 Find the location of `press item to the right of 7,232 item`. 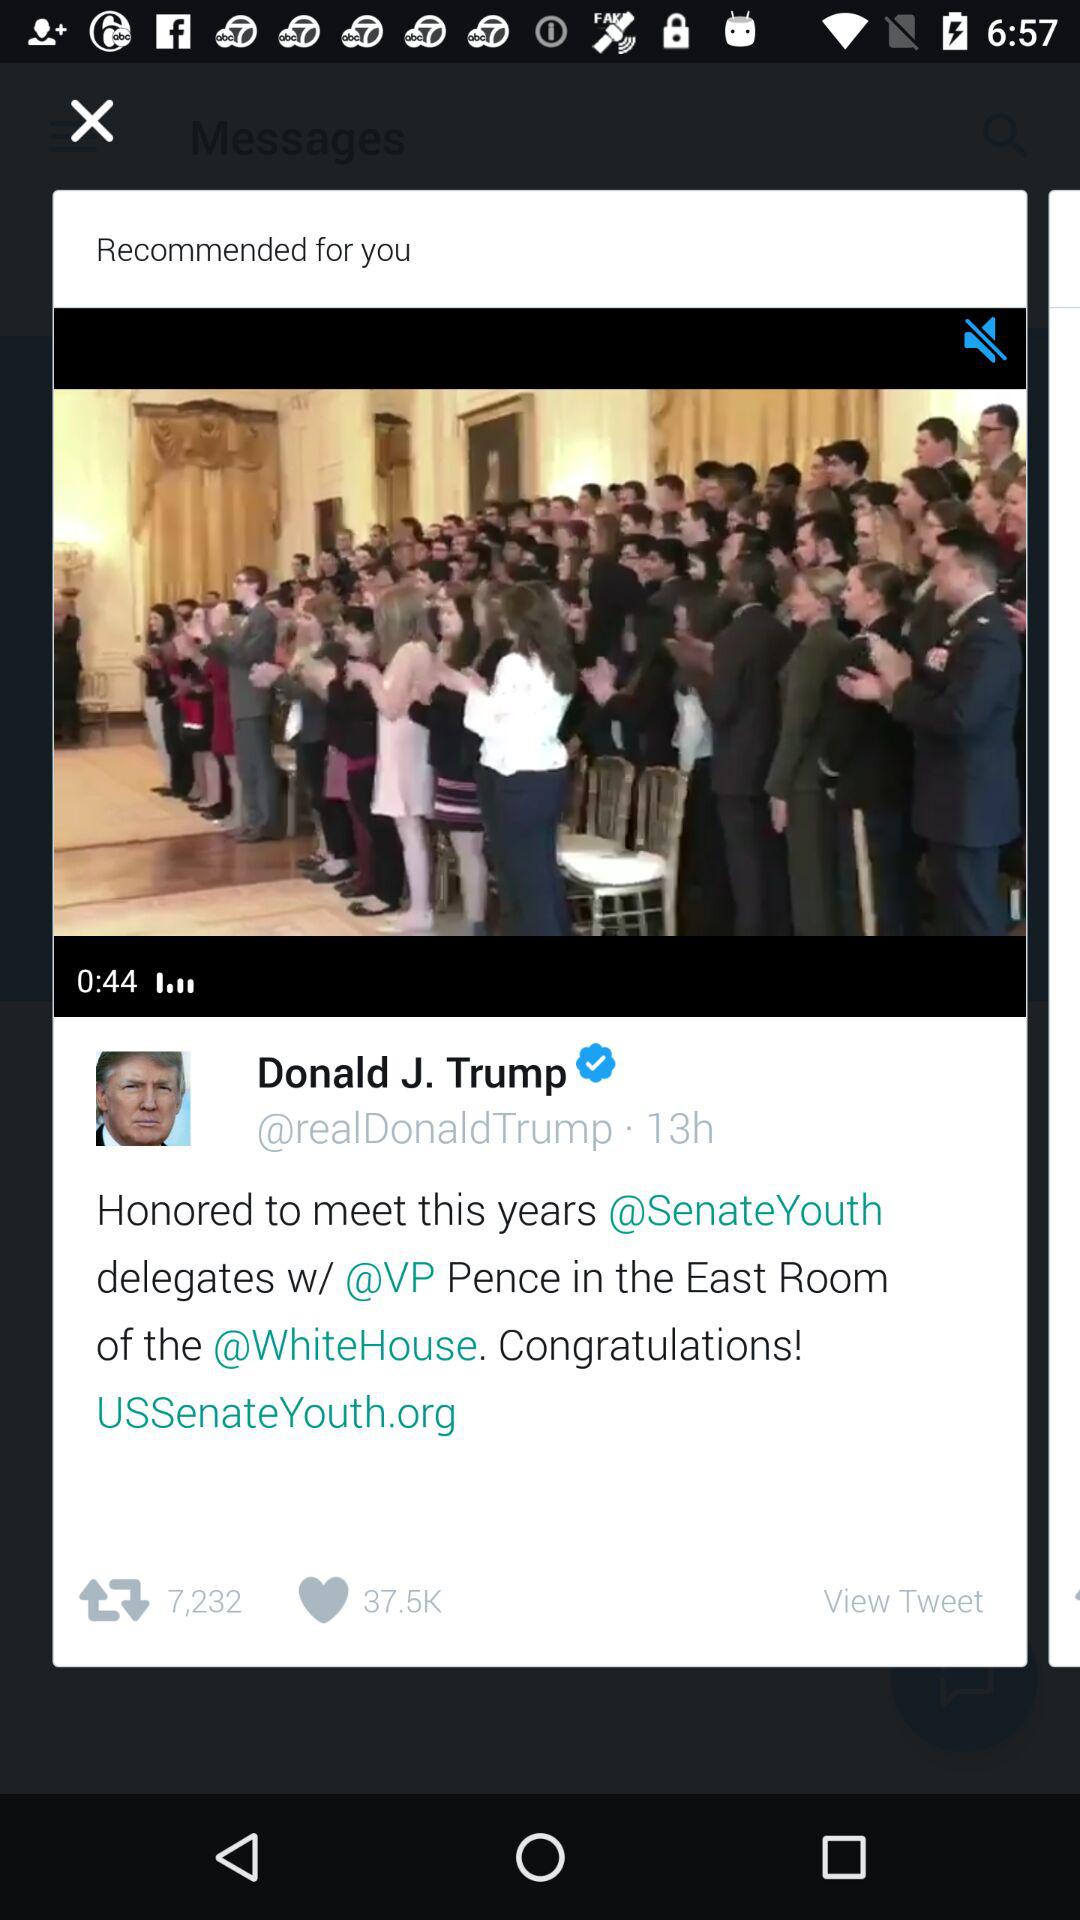

press item to the right of 7,232 item is located at coordinates (363, 1600).